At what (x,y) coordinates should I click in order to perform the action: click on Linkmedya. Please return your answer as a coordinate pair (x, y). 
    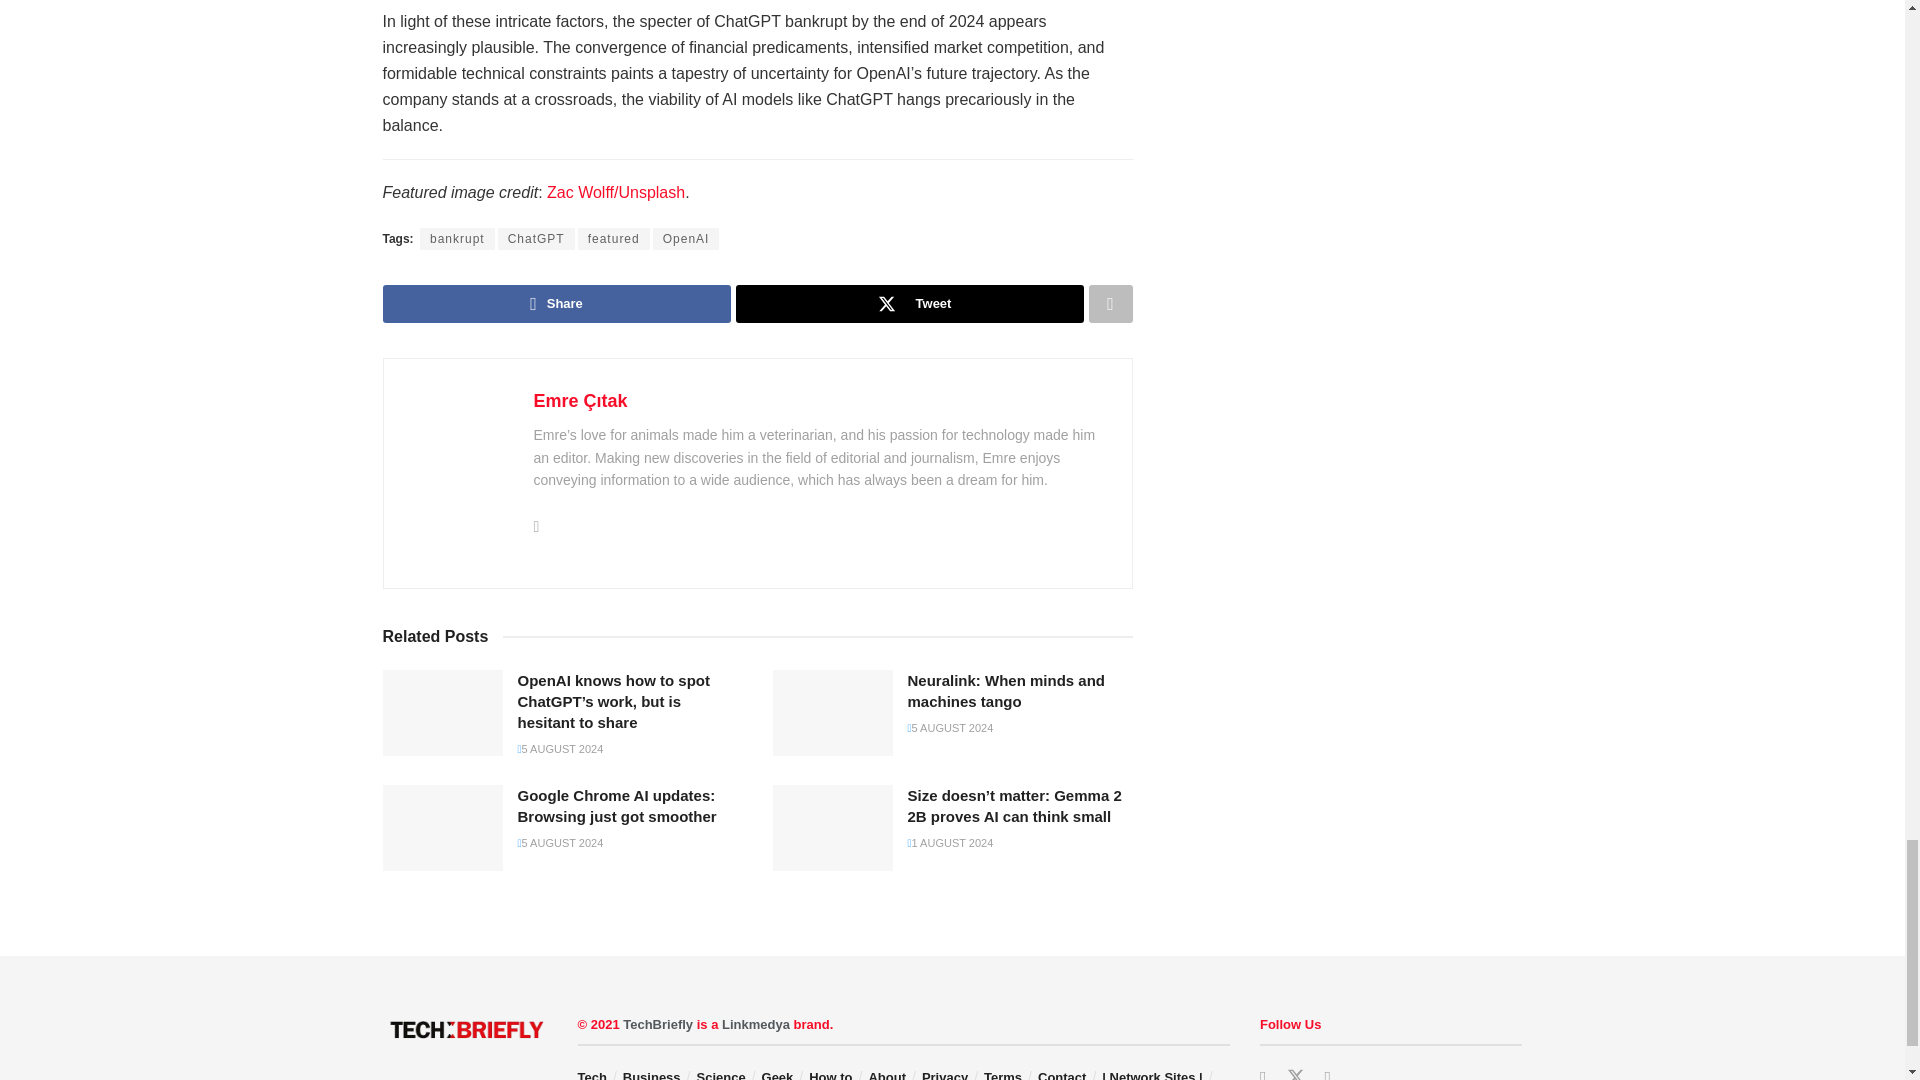
    Looking at the image, I should click on (755, 1024).